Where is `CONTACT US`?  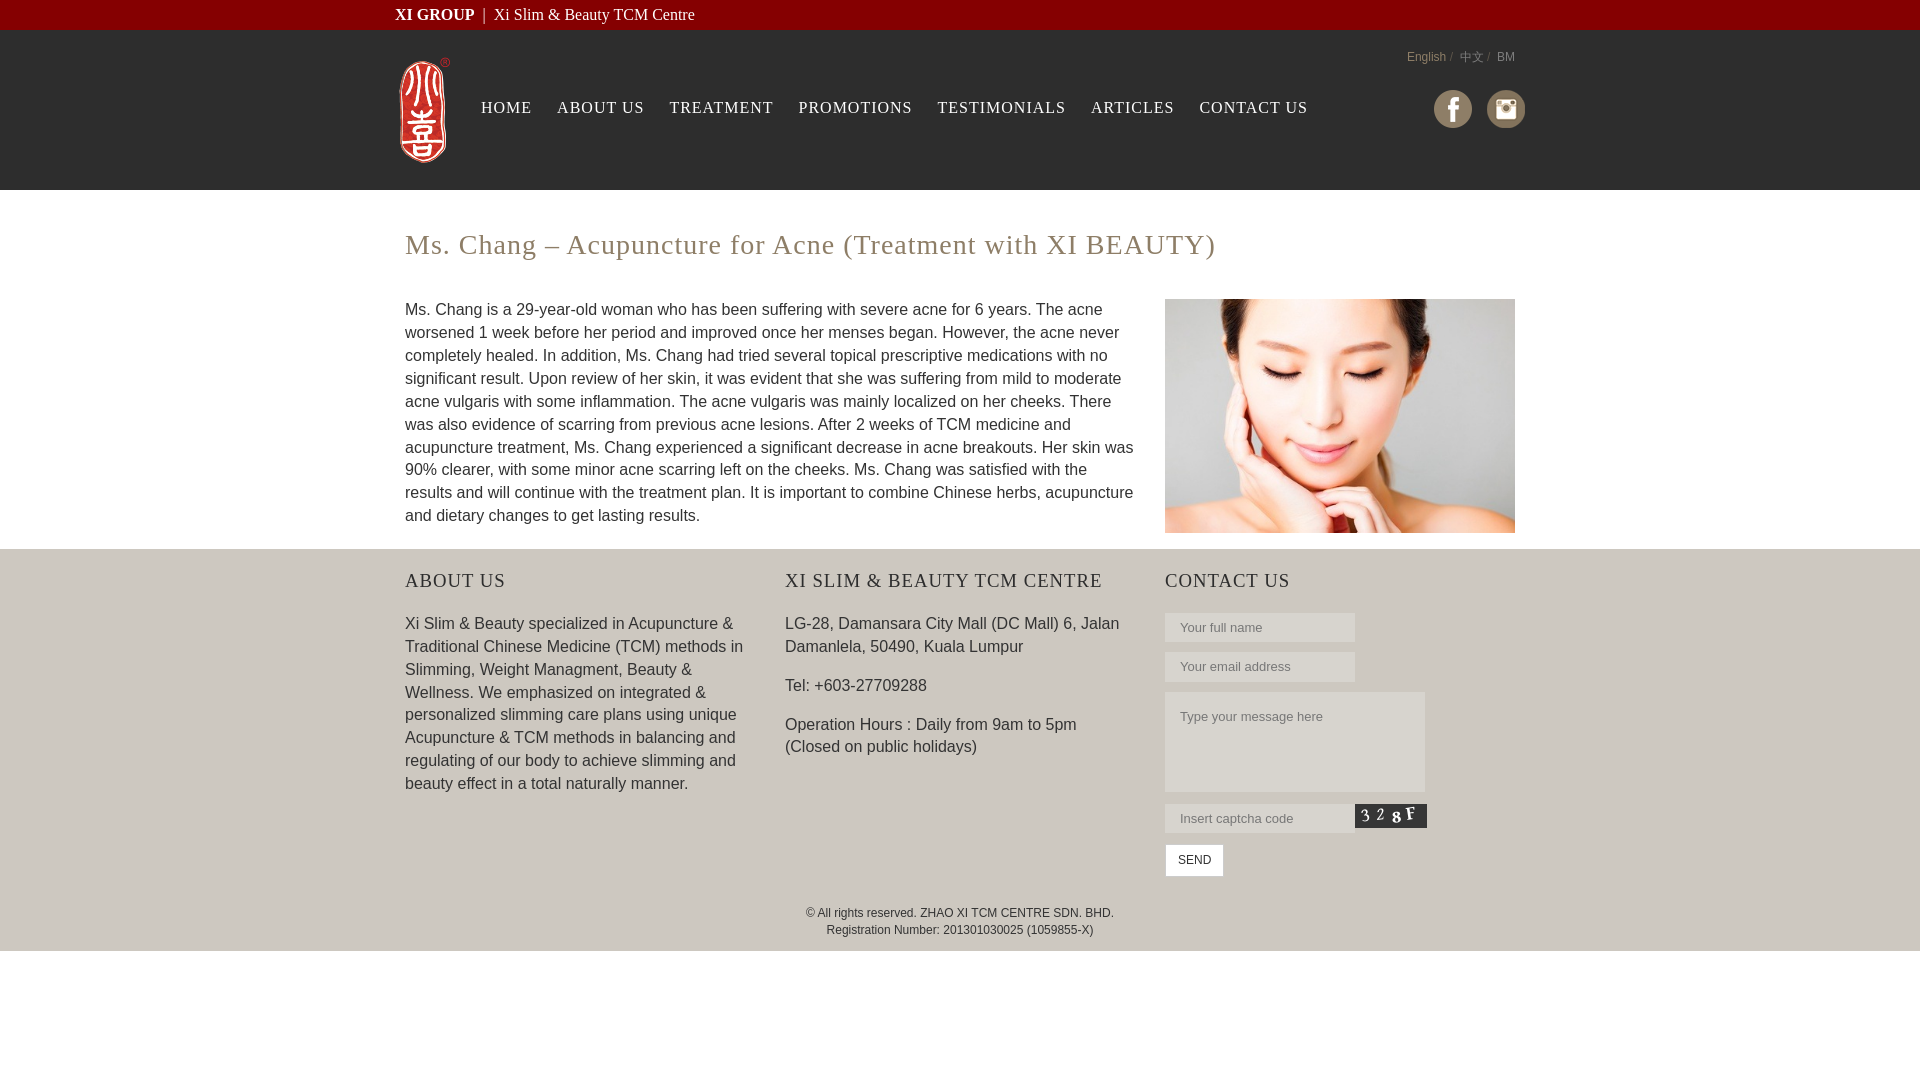 CONTACT US is located at coordinates (1252, 108).